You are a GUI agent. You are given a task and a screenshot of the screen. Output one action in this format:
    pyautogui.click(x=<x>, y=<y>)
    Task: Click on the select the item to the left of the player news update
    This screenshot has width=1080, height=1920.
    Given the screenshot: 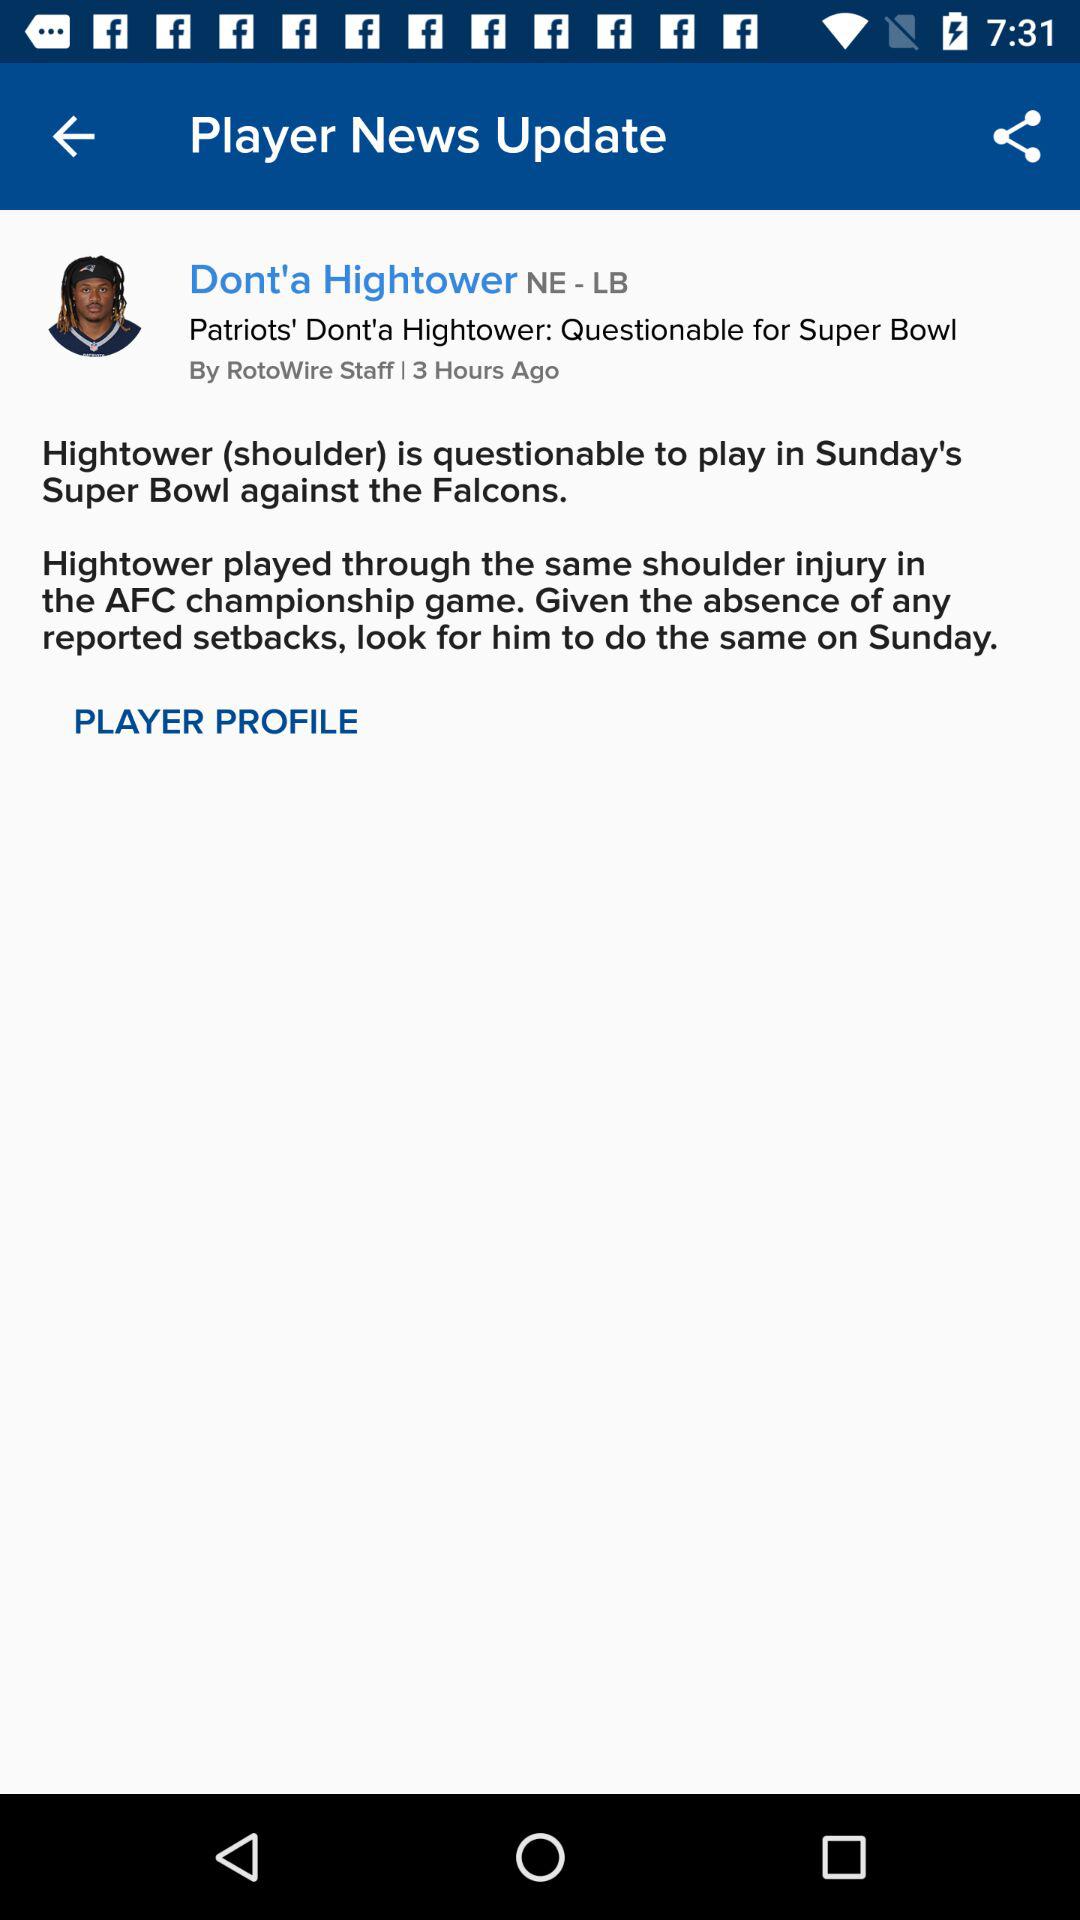 What is the action you would take?
    pyautogui.click(x=73, y=136)
    